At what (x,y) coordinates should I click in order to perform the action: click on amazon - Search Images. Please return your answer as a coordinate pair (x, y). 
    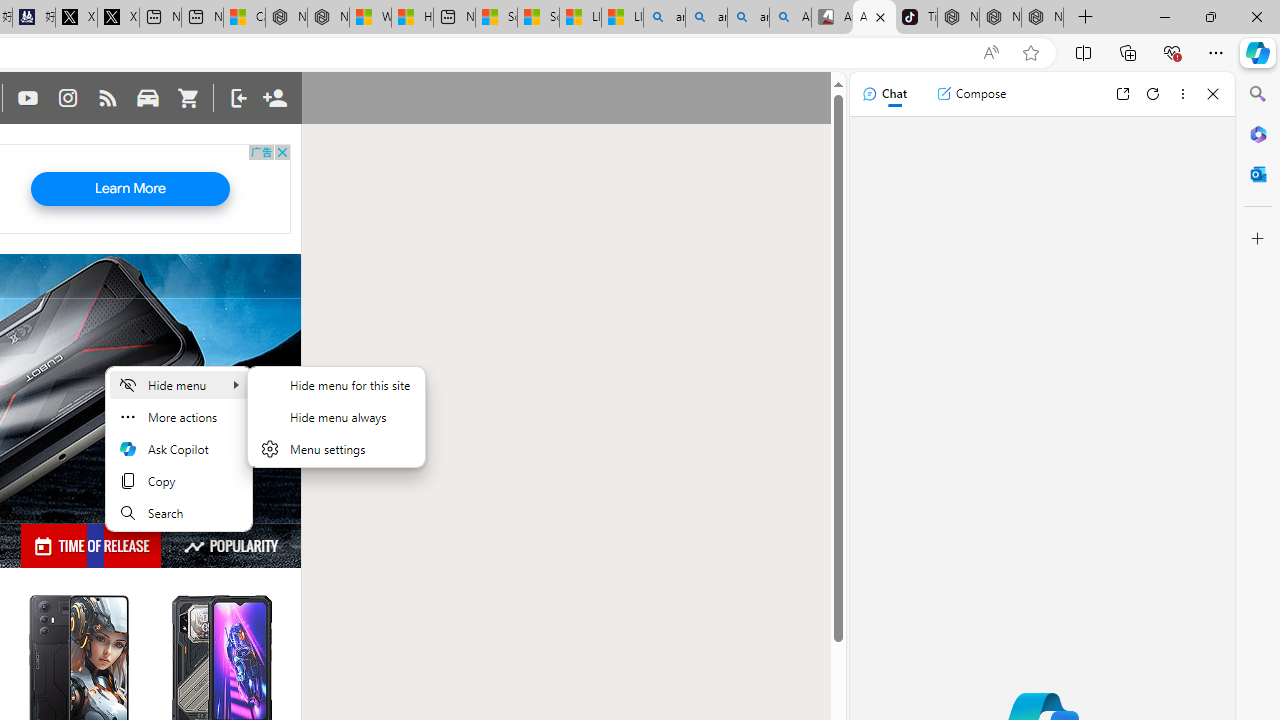
    Looking at the image, I should click on (748, 18).